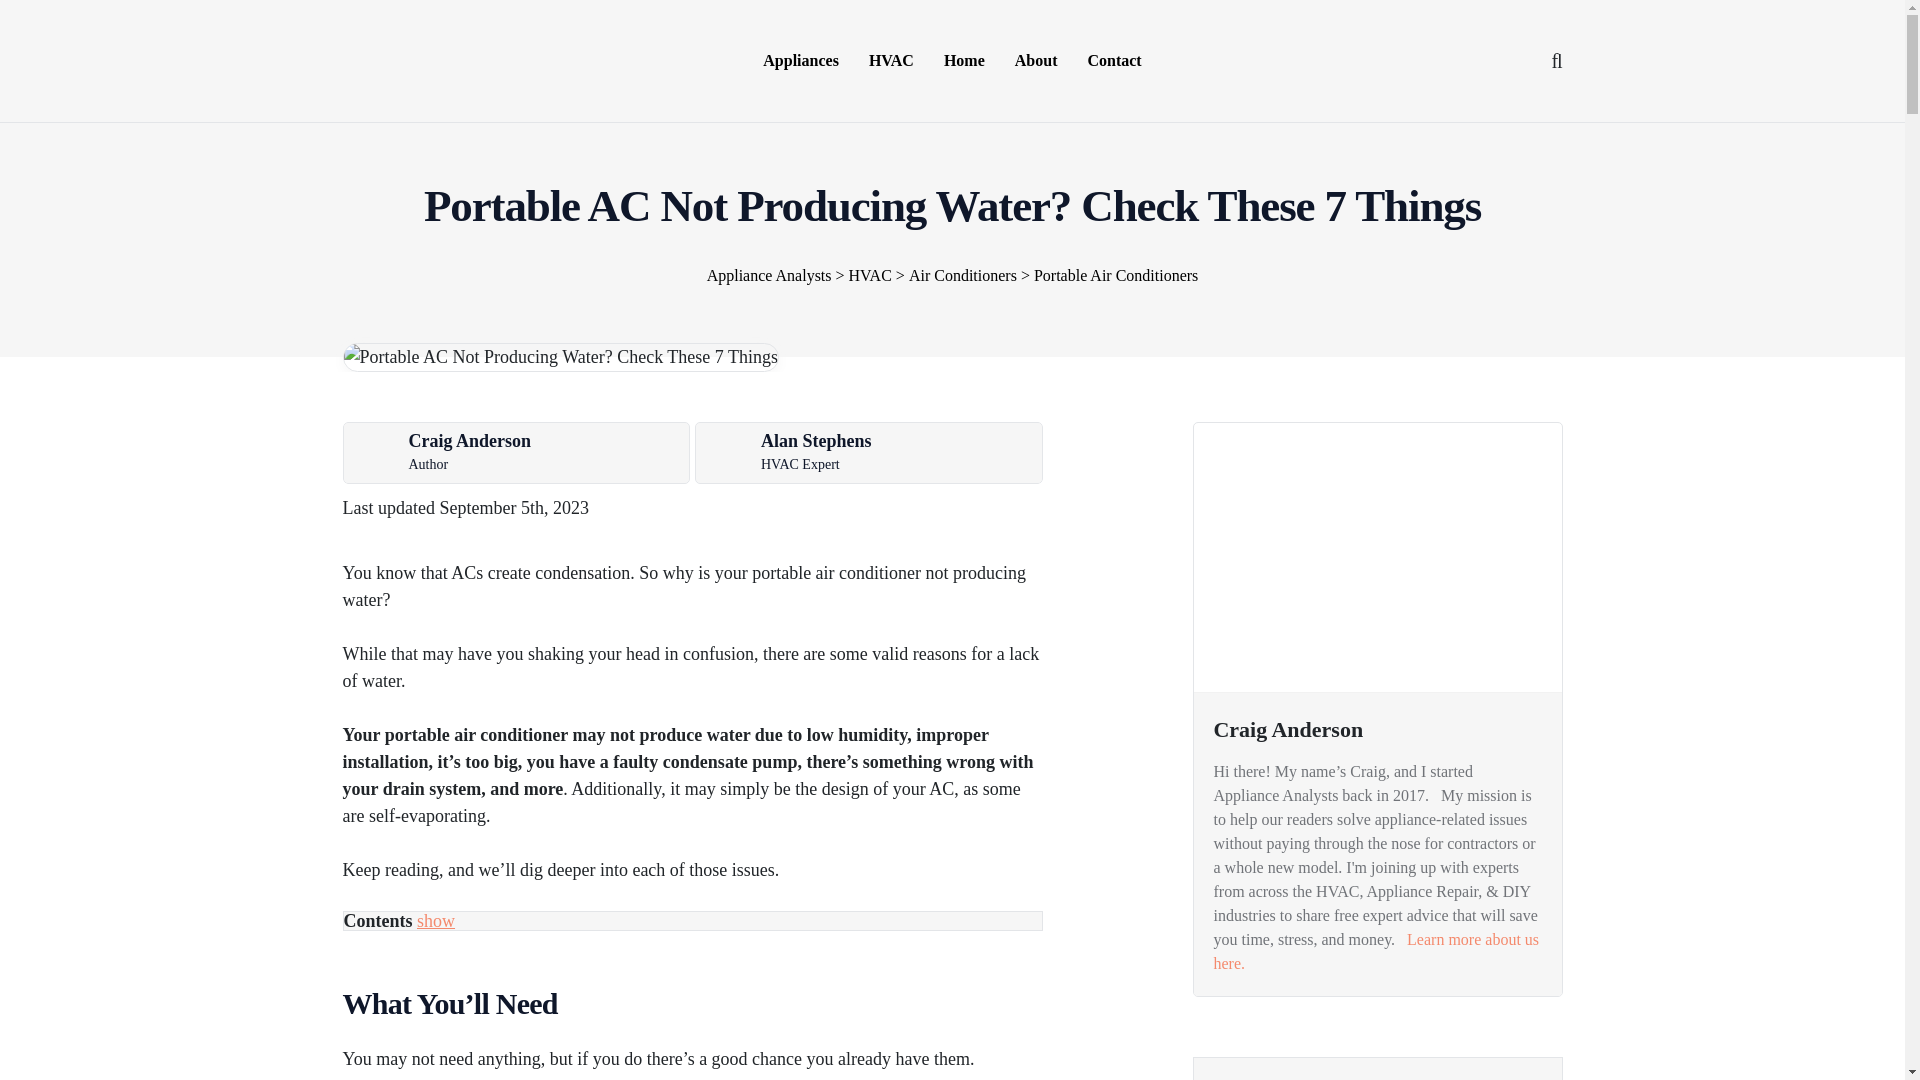  I want to click on Appliances, so click(801, 60).